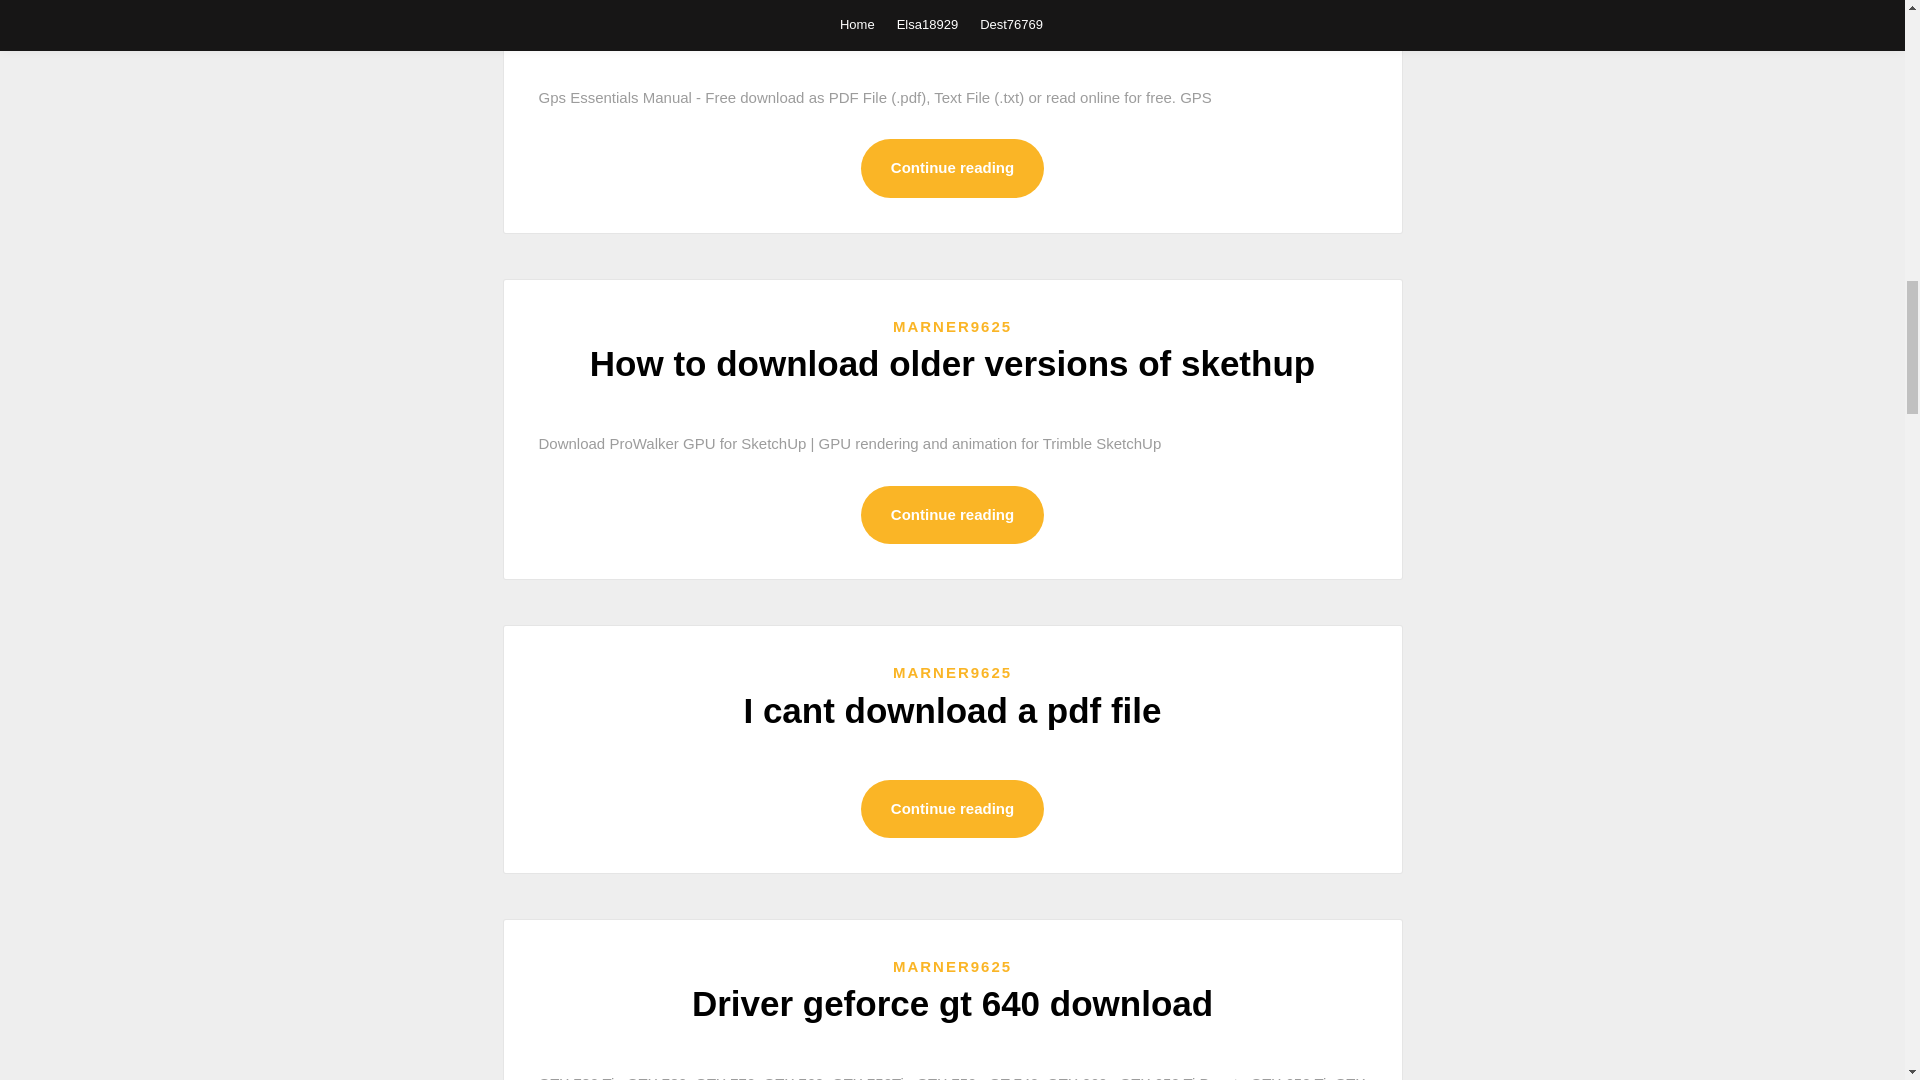  What do you see at coordinates (952, 809) in the screenshot?
I see `Continue reading` at bounding box center [952, 809].